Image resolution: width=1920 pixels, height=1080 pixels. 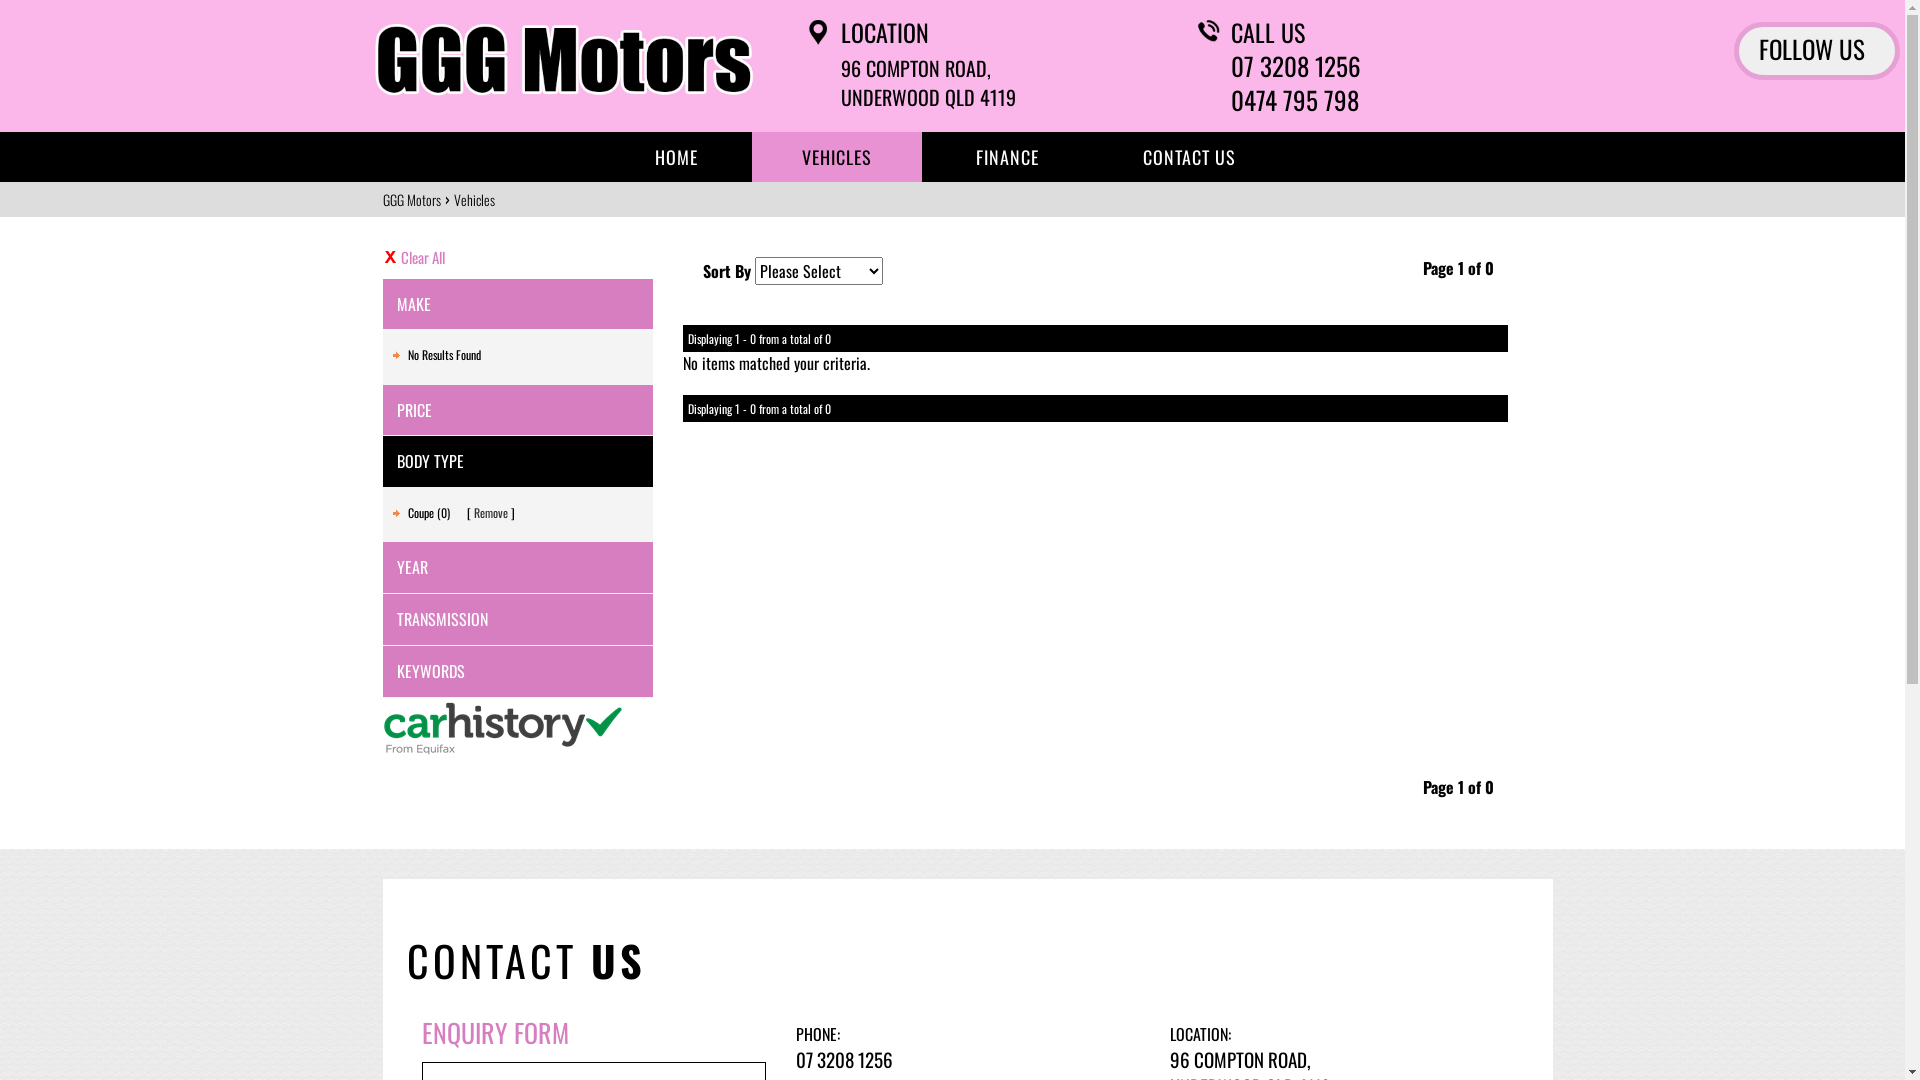 I want to click on GGG Motors, so click(x=411, y=200).